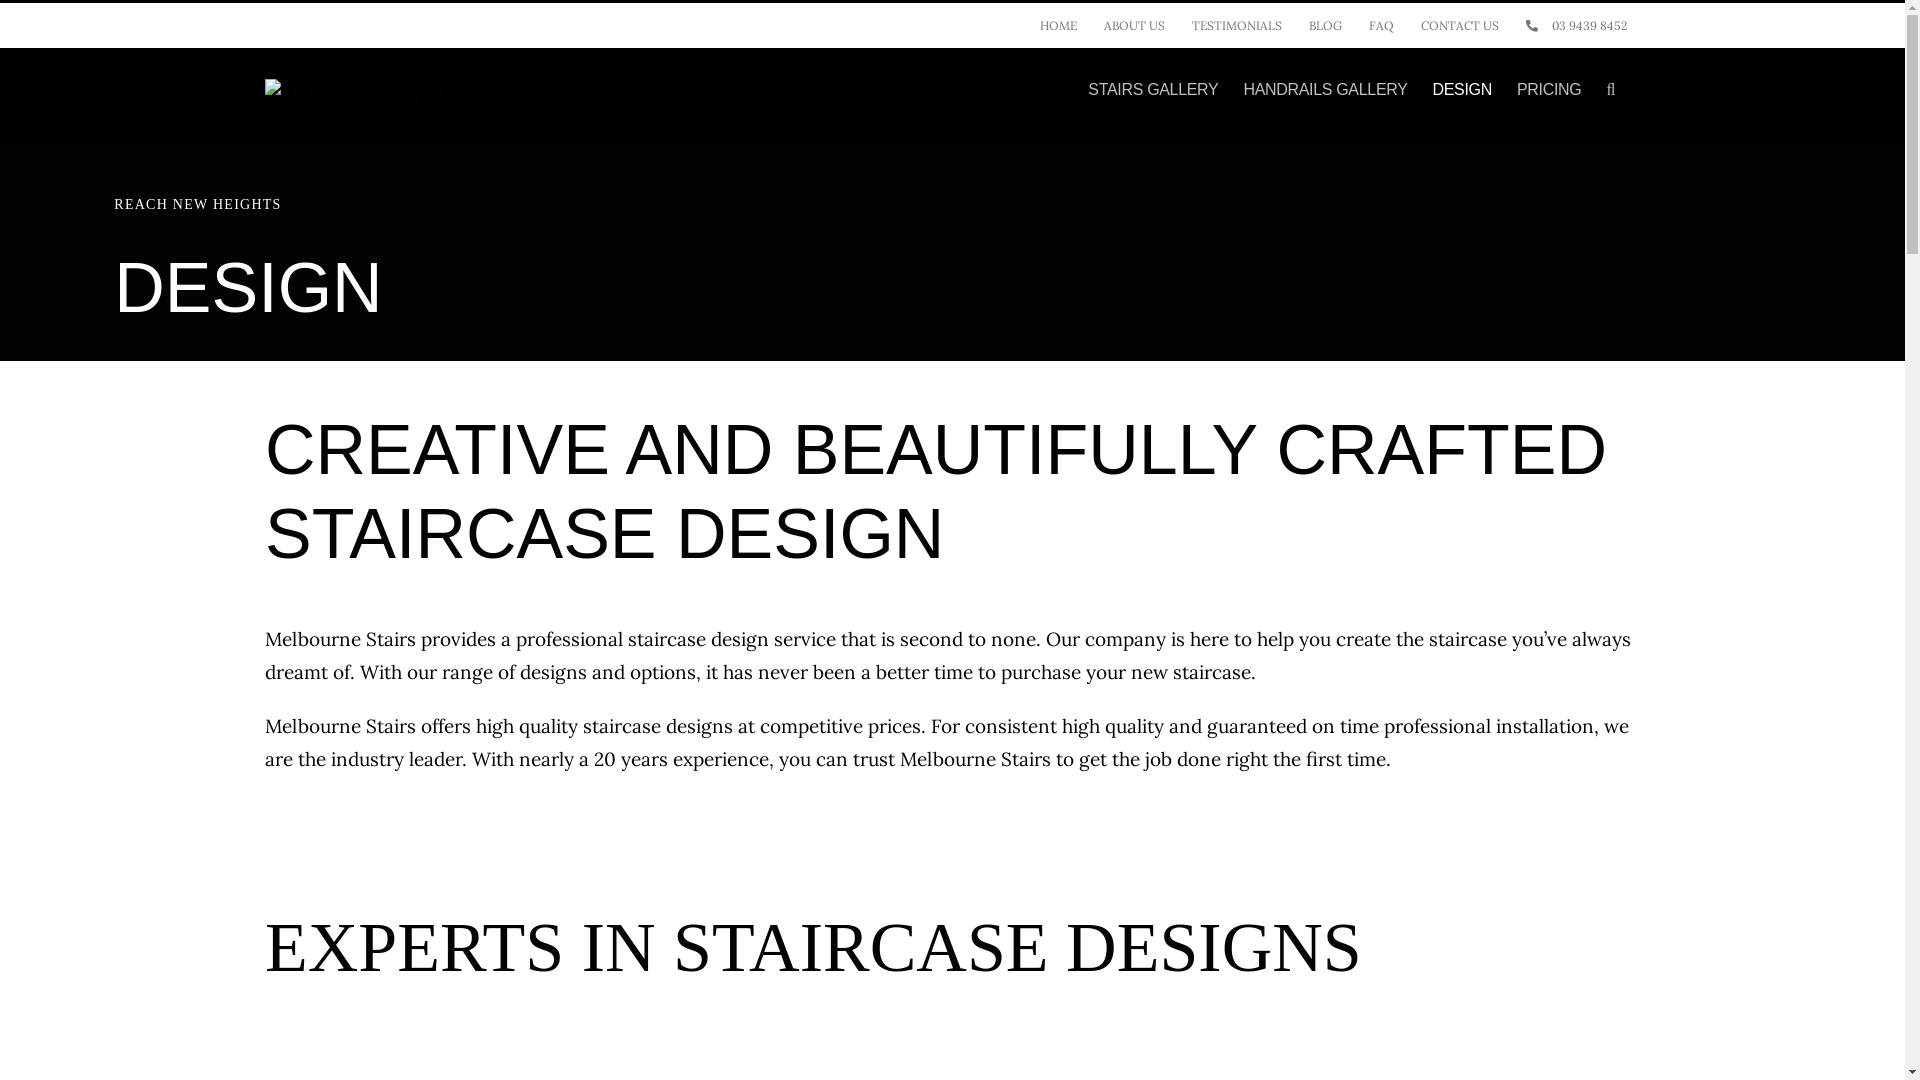 This screenshot has height=1080, width=1920. I want to click on 03 9439 8452, so click(1576, 25).